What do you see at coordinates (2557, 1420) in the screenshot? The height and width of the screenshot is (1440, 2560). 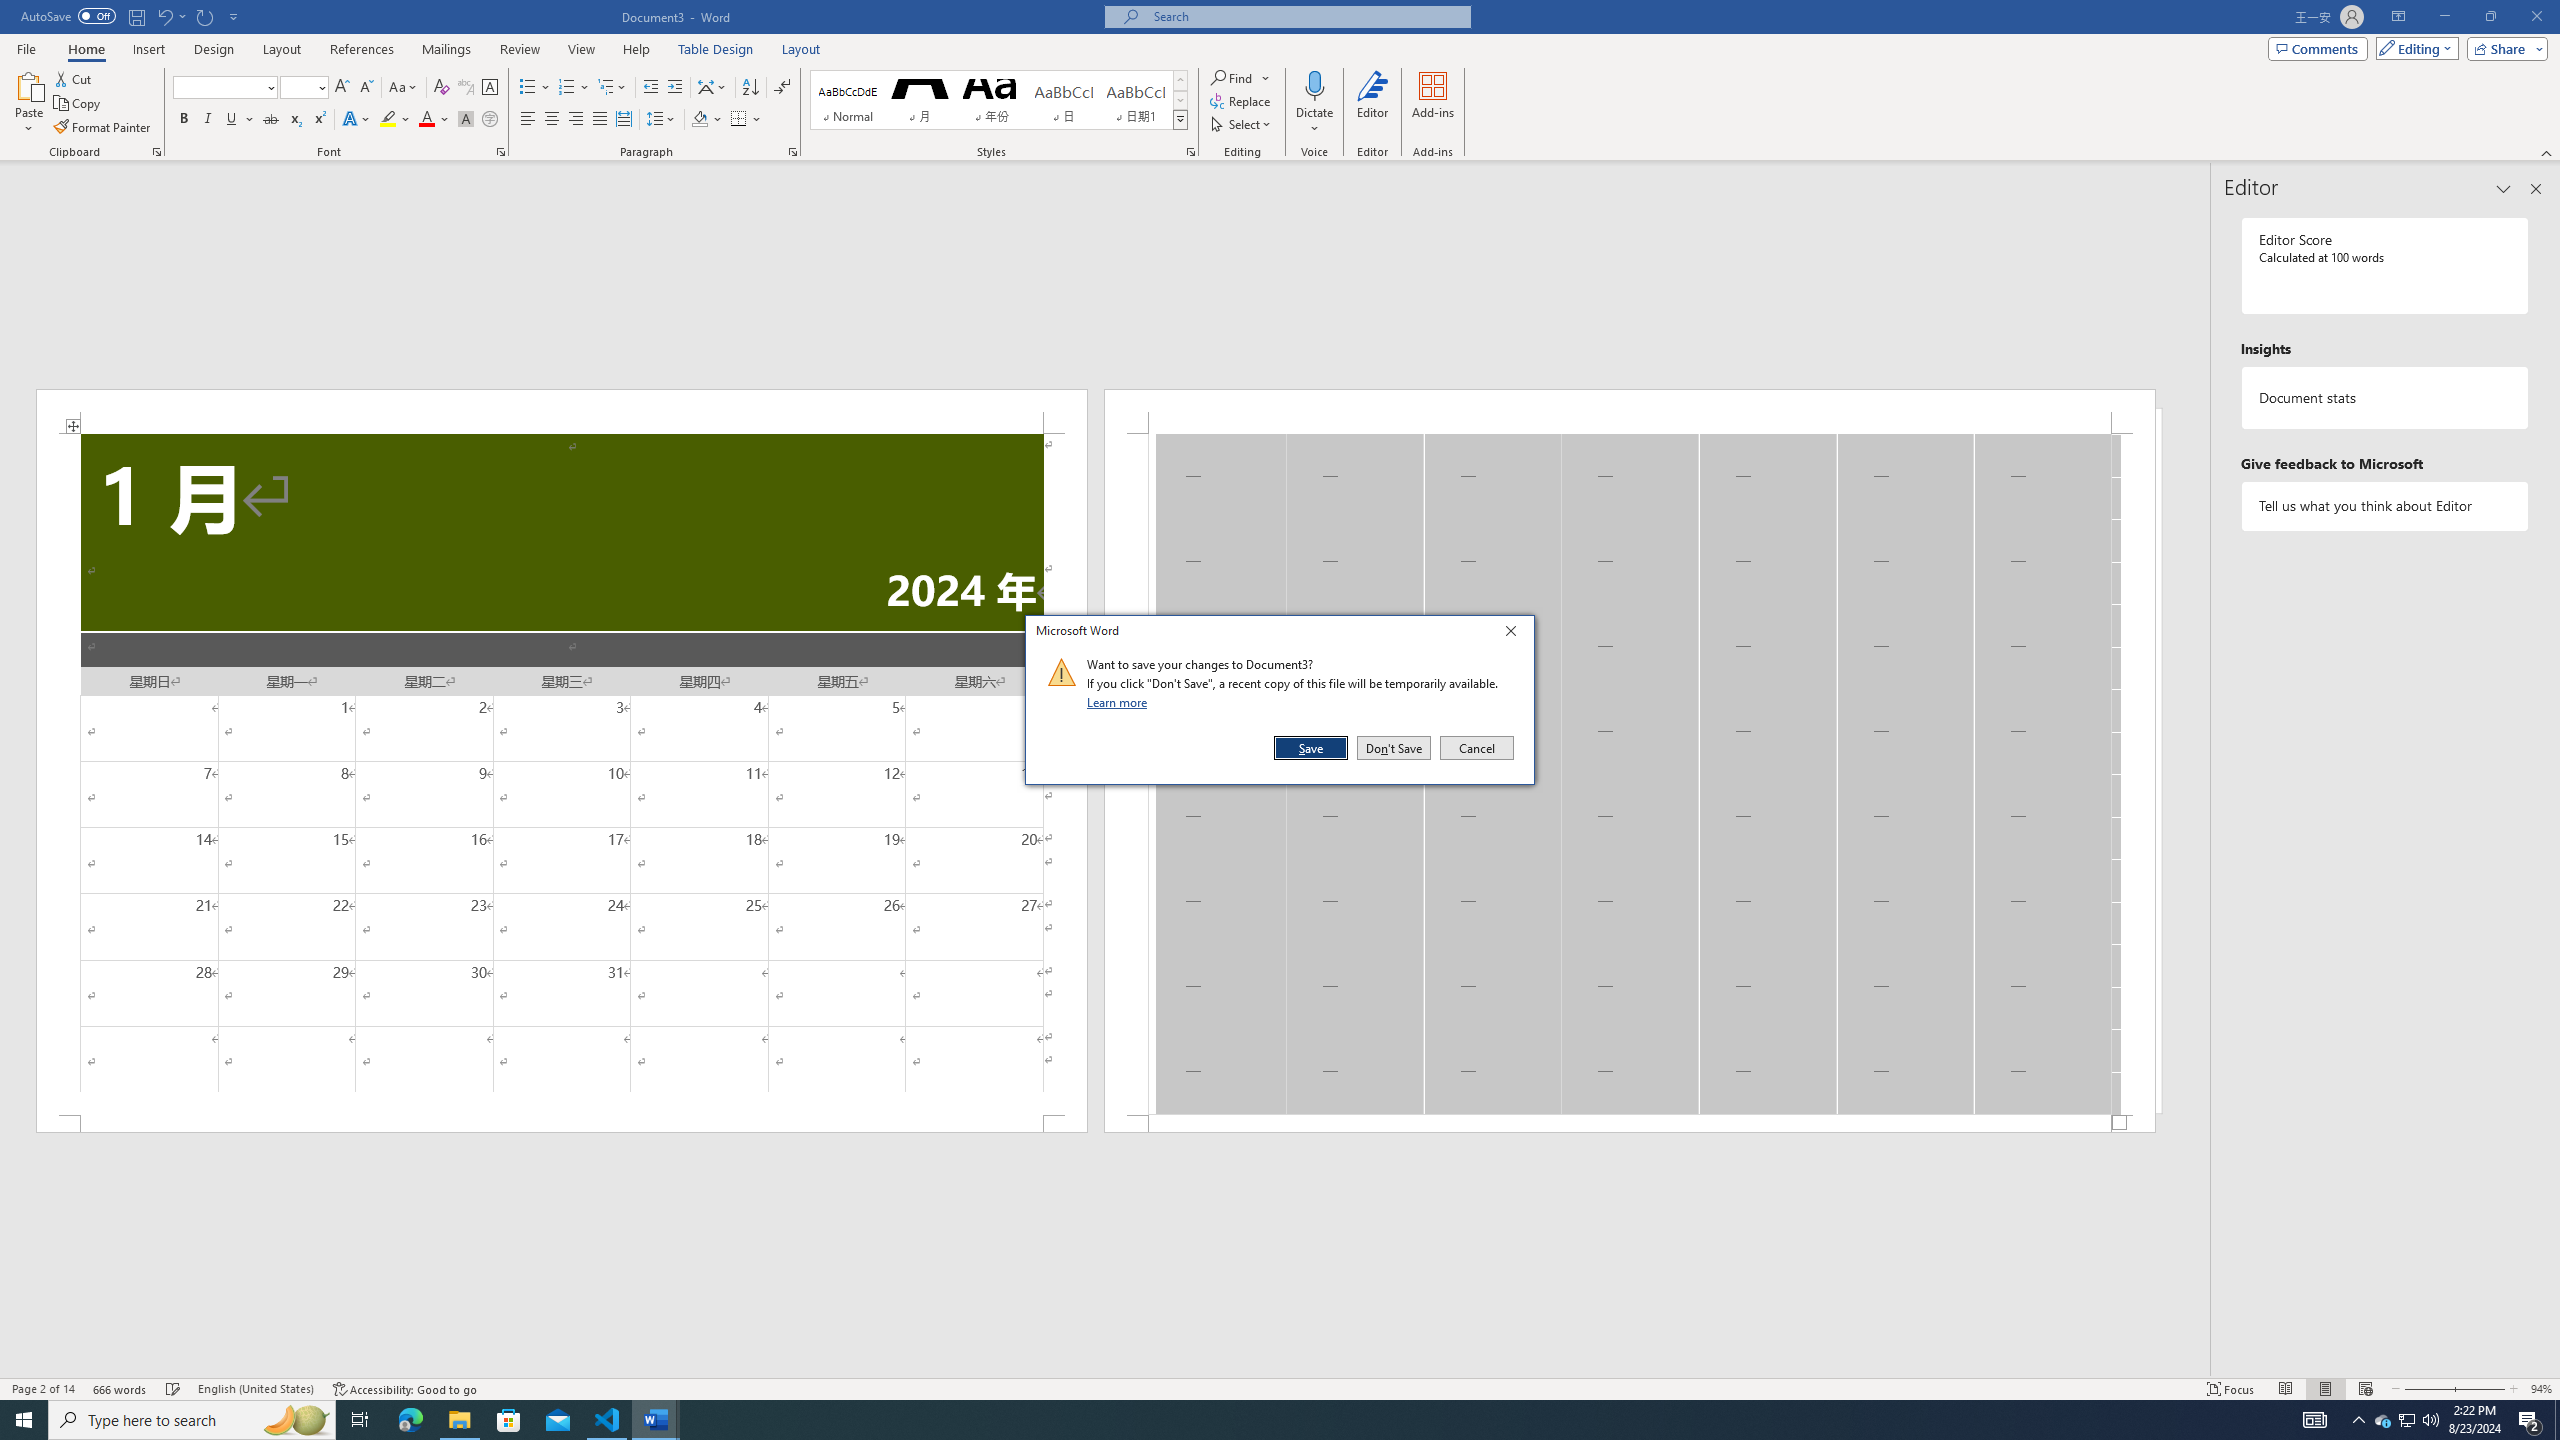 I see `Show desktop` at bounding box center [2557, 1420].